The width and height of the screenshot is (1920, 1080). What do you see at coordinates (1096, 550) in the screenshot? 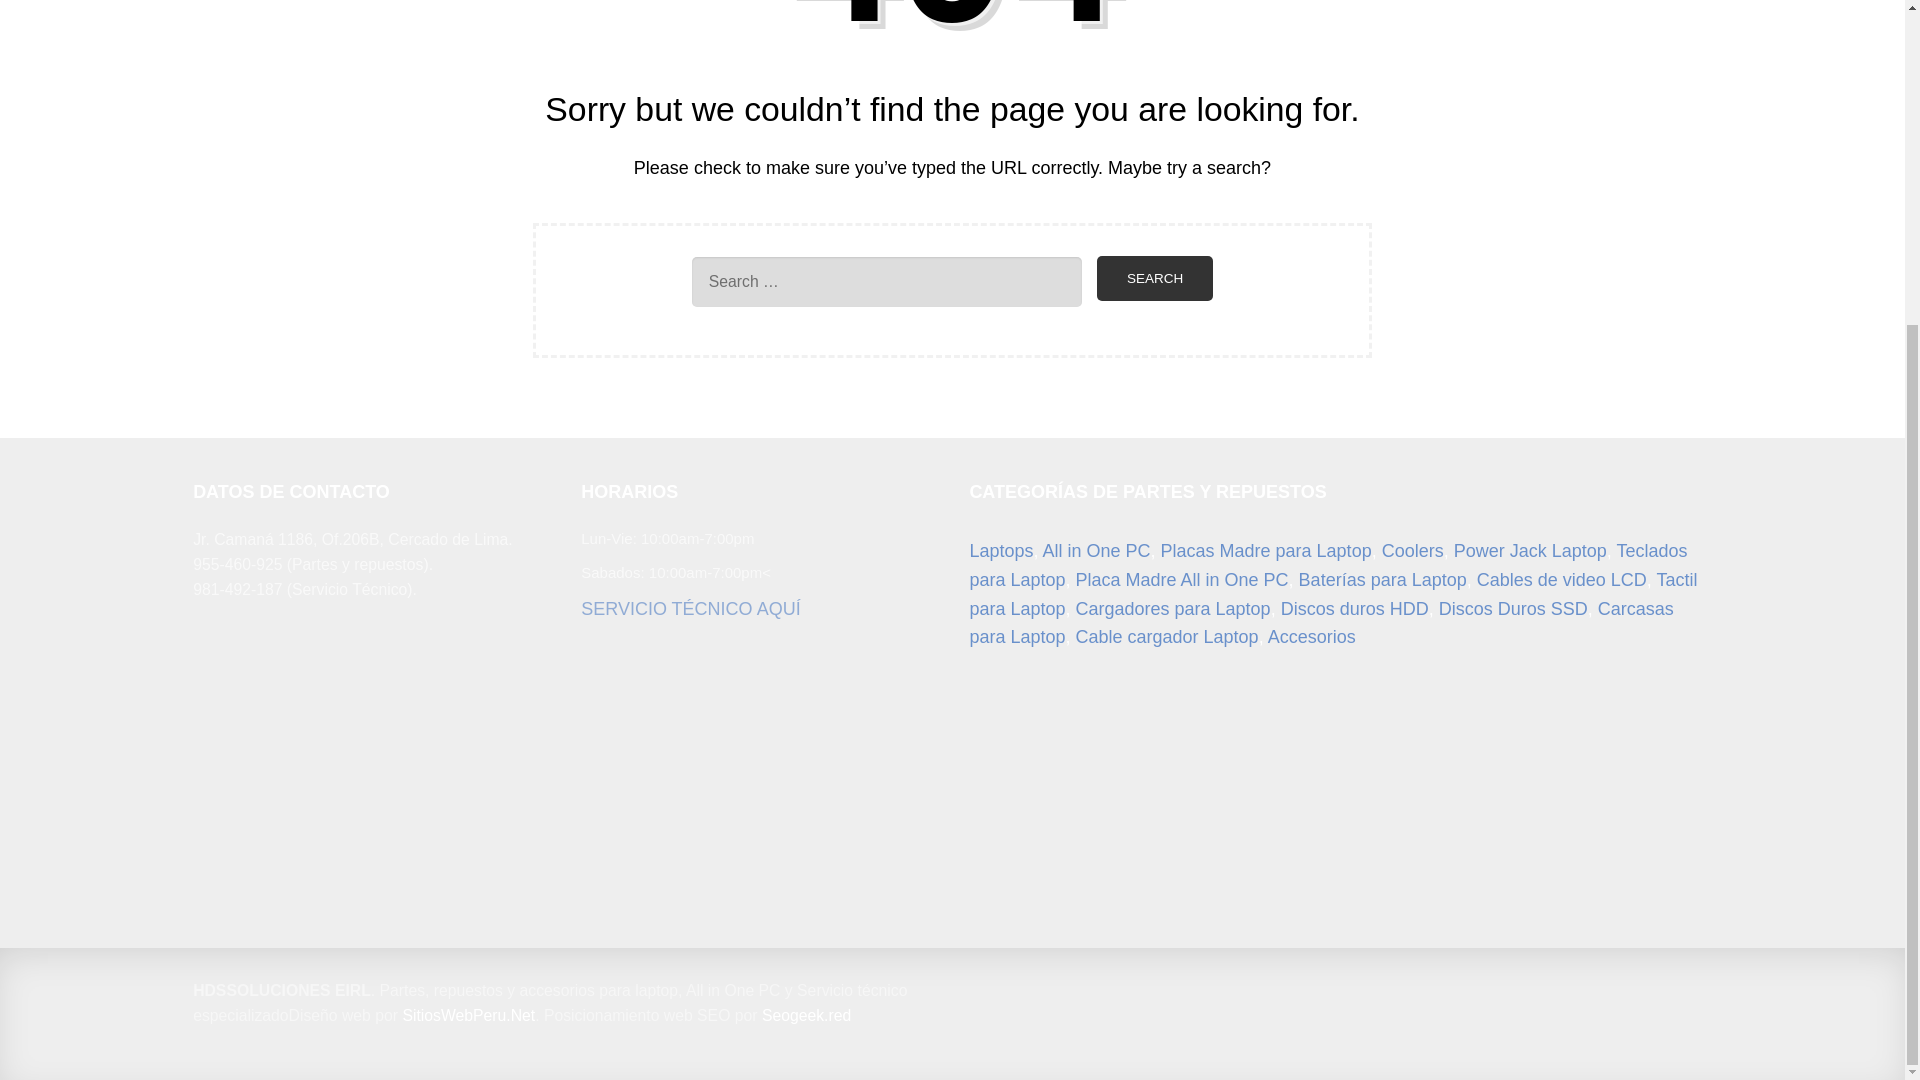
I see `All in One PC` at bounding box center [1096, 550].